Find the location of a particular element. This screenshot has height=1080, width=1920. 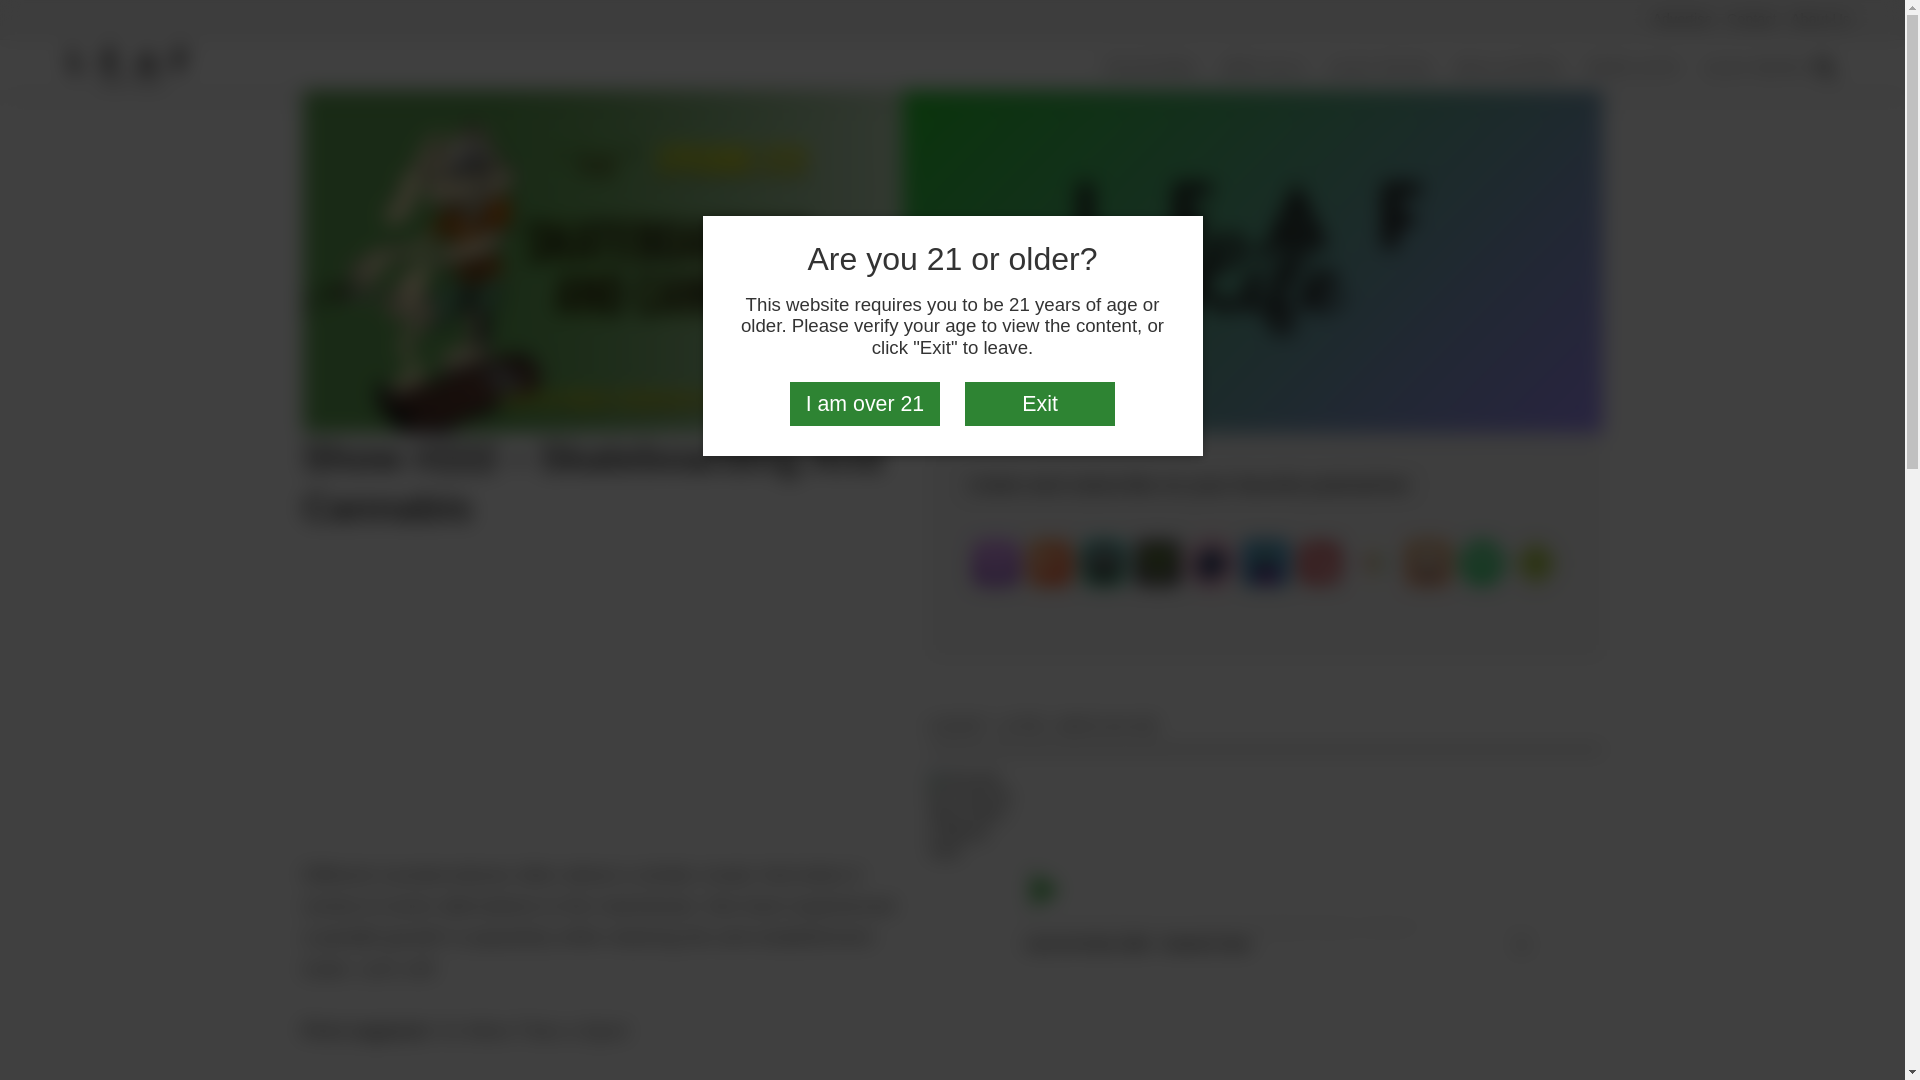

LEAF PICKS is located at coordinates (1381, 68).